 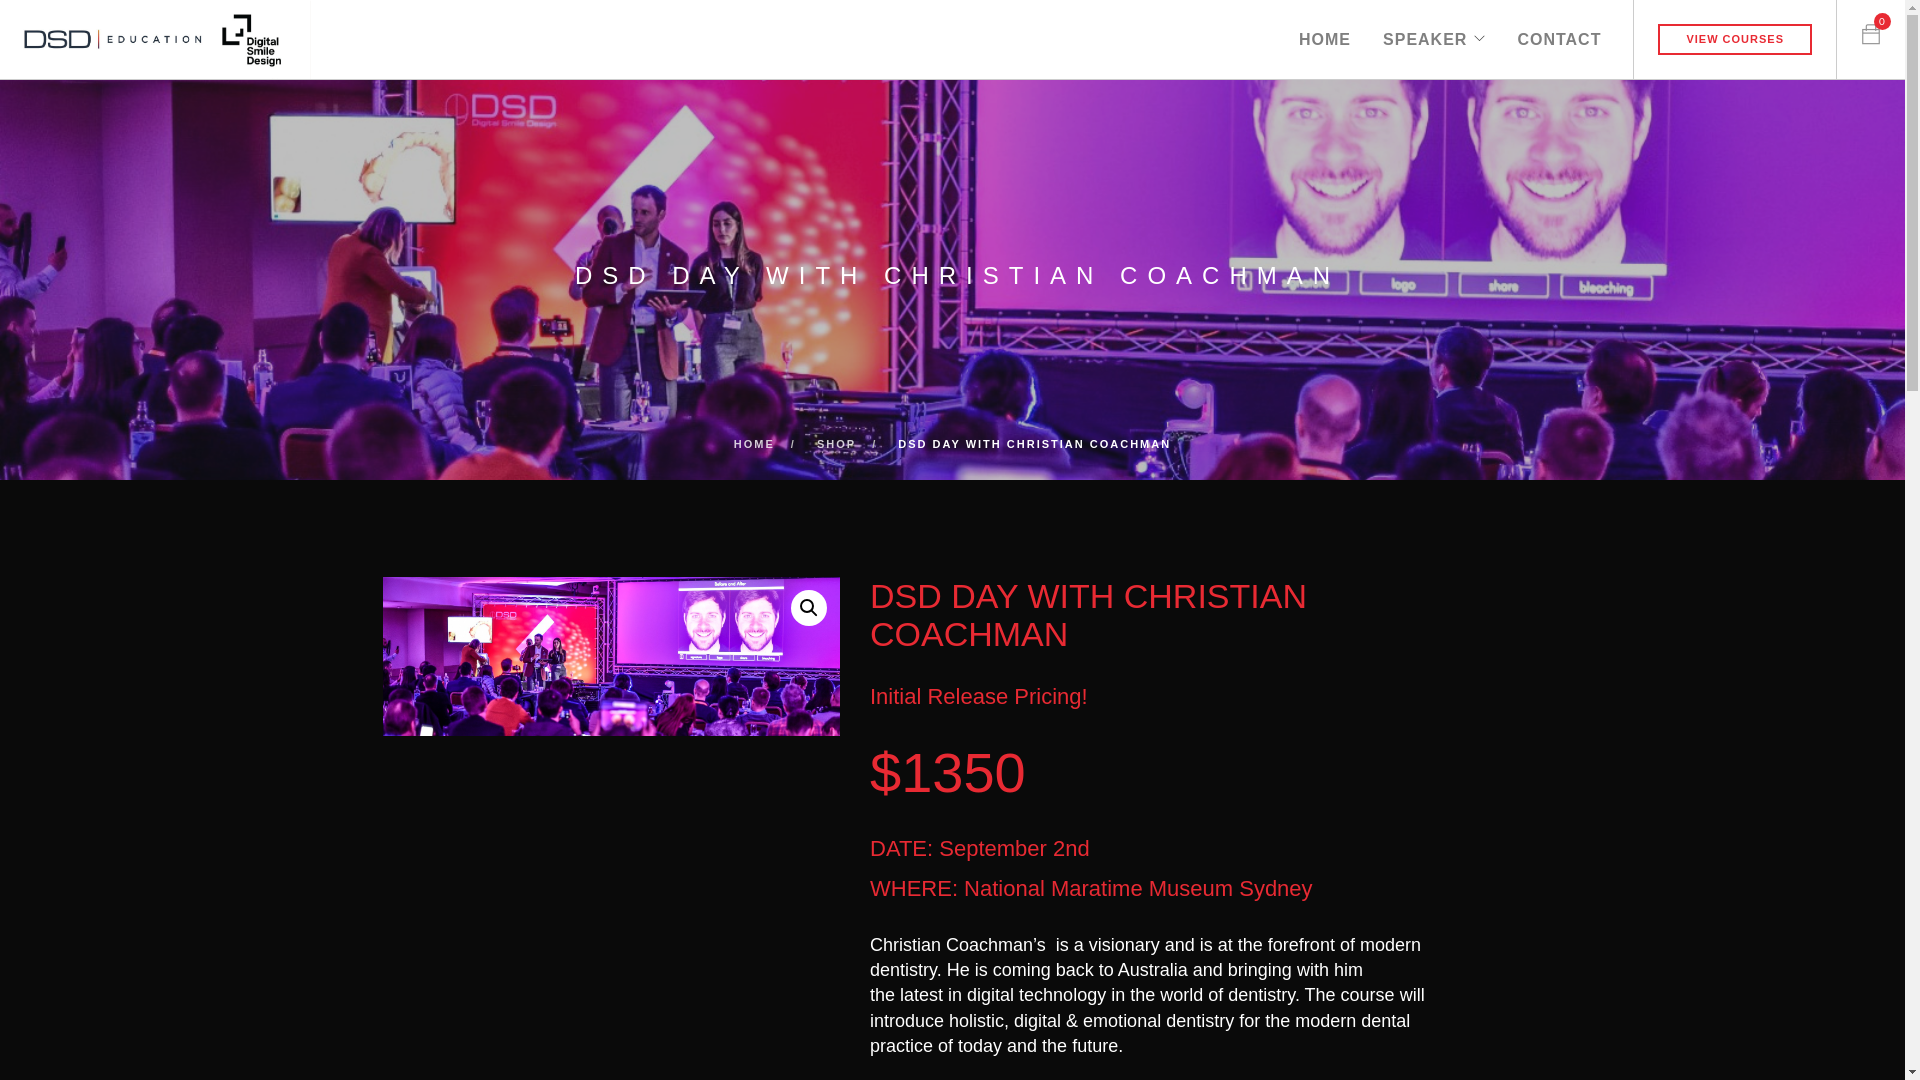 I want to click on HOME, so click(x=1325, y=28).